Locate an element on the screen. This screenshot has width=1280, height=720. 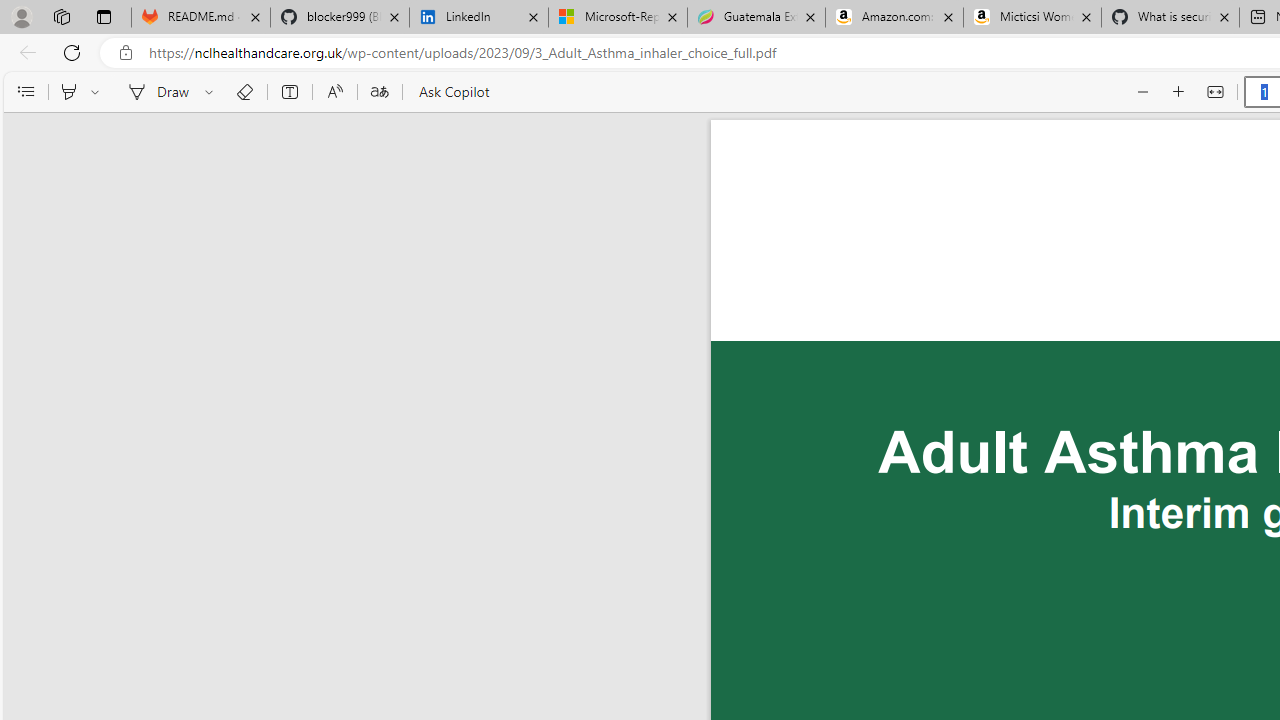
Zoom in (Ctrl+Plus key) is located at coordinates (1179, 92).